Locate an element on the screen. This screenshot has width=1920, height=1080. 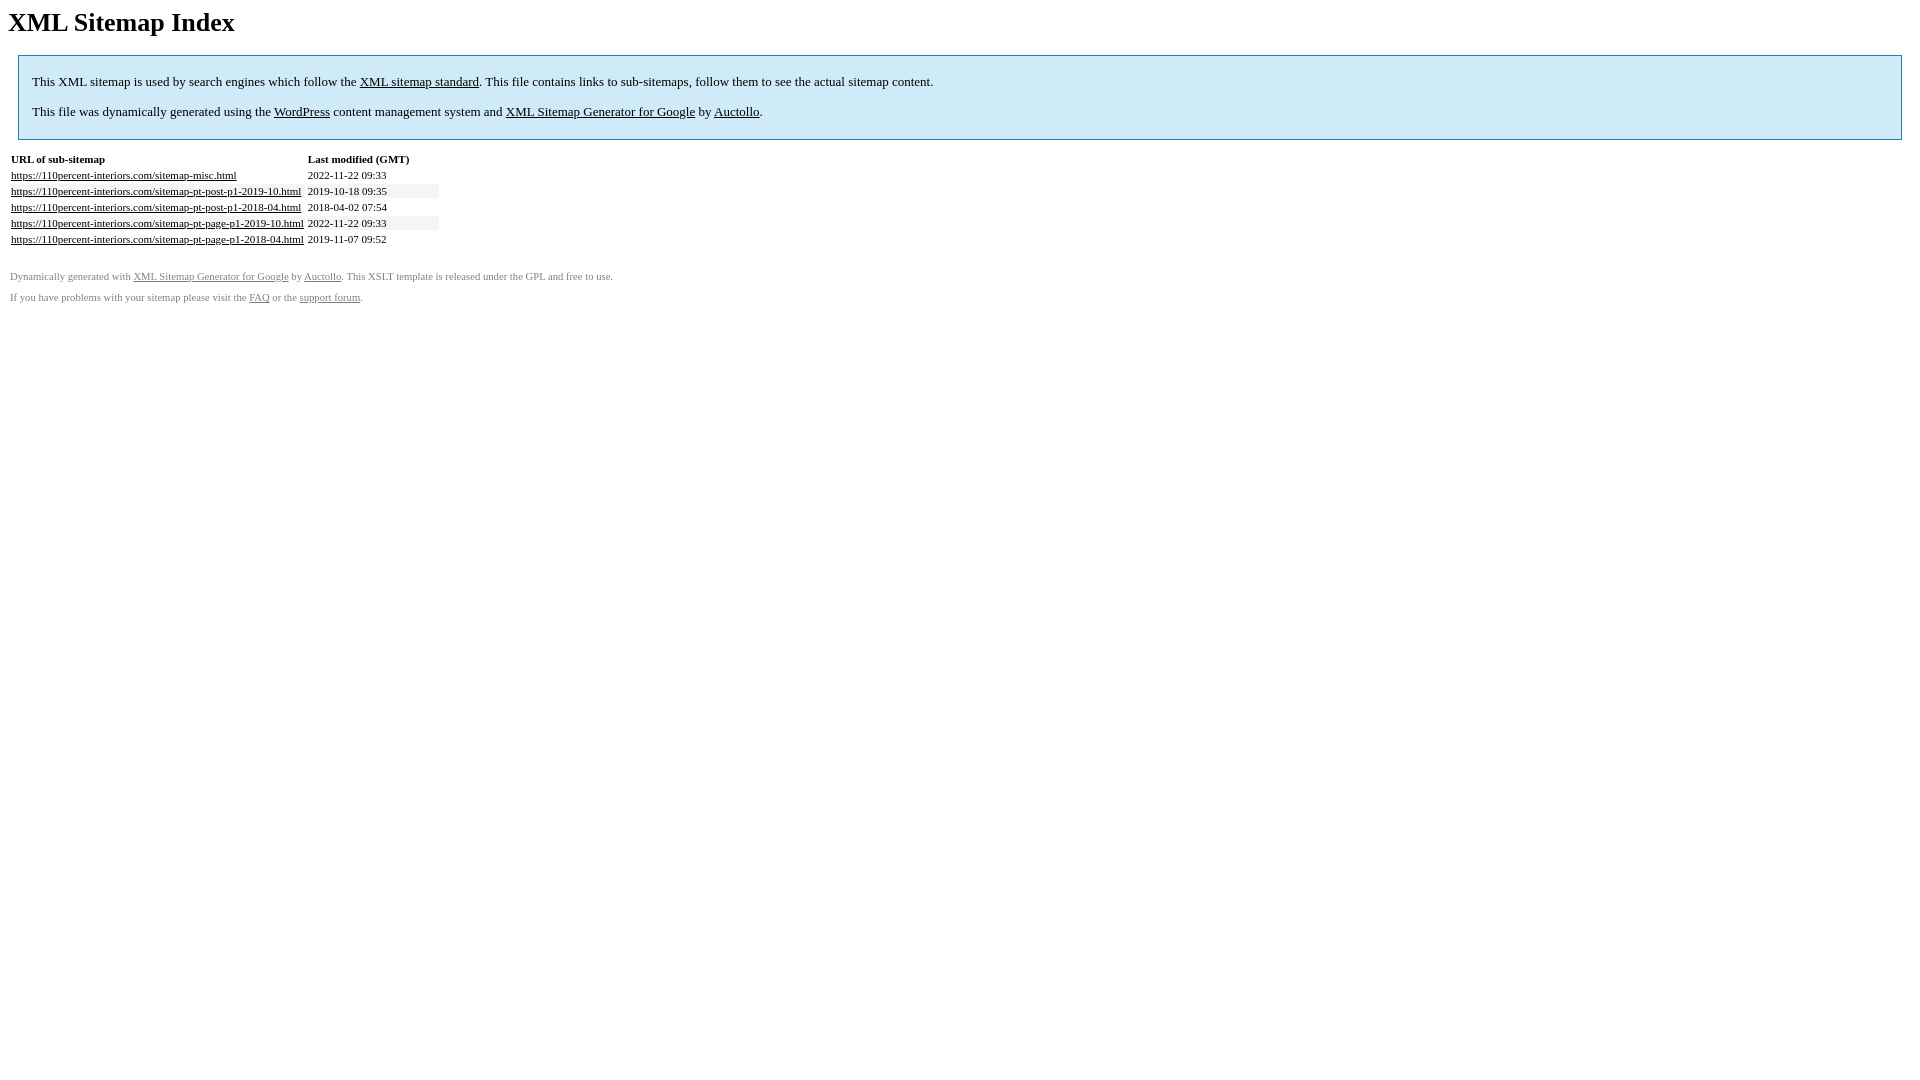
support forum is located at coordinates (330, 298).